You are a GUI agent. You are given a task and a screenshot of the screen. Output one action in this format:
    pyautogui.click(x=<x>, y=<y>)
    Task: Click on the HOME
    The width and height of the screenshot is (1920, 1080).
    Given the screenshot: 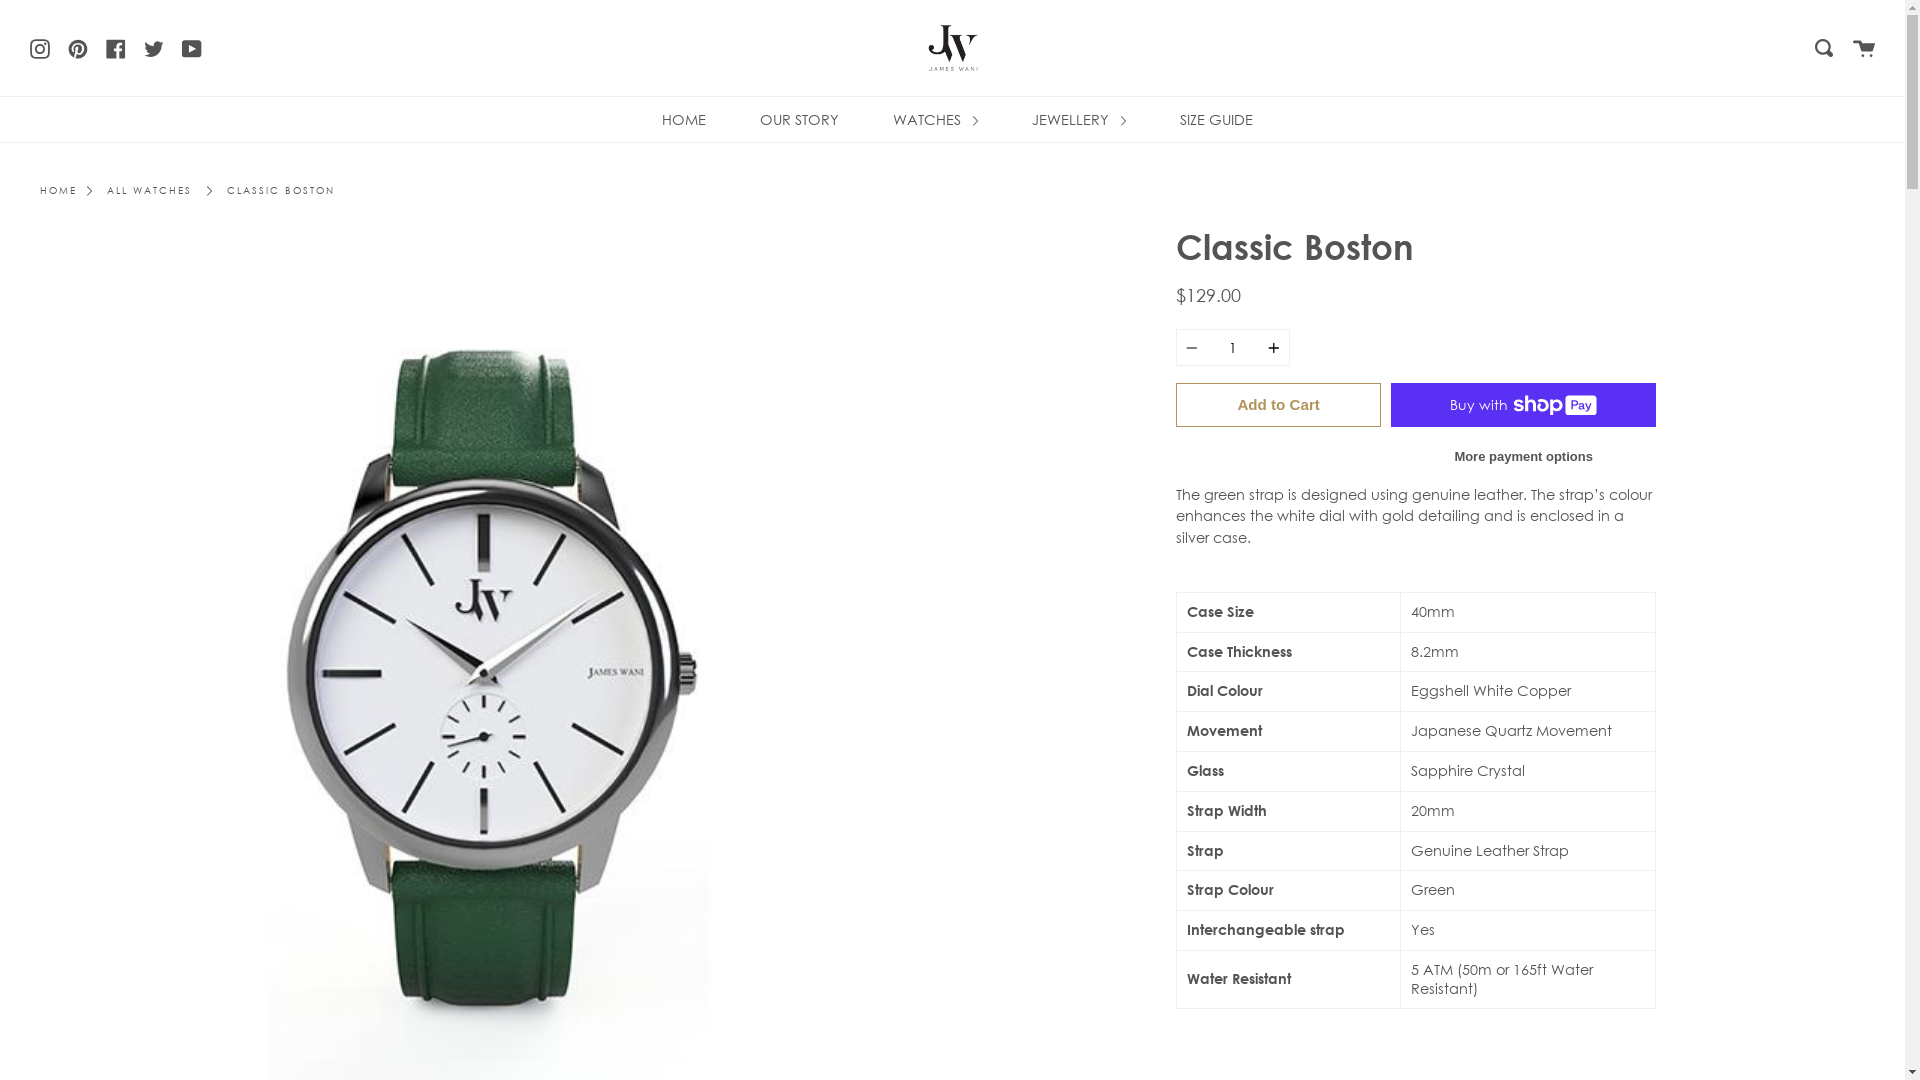 What is the action you would take?
    pyautogui.click(x=58, y=191)
    